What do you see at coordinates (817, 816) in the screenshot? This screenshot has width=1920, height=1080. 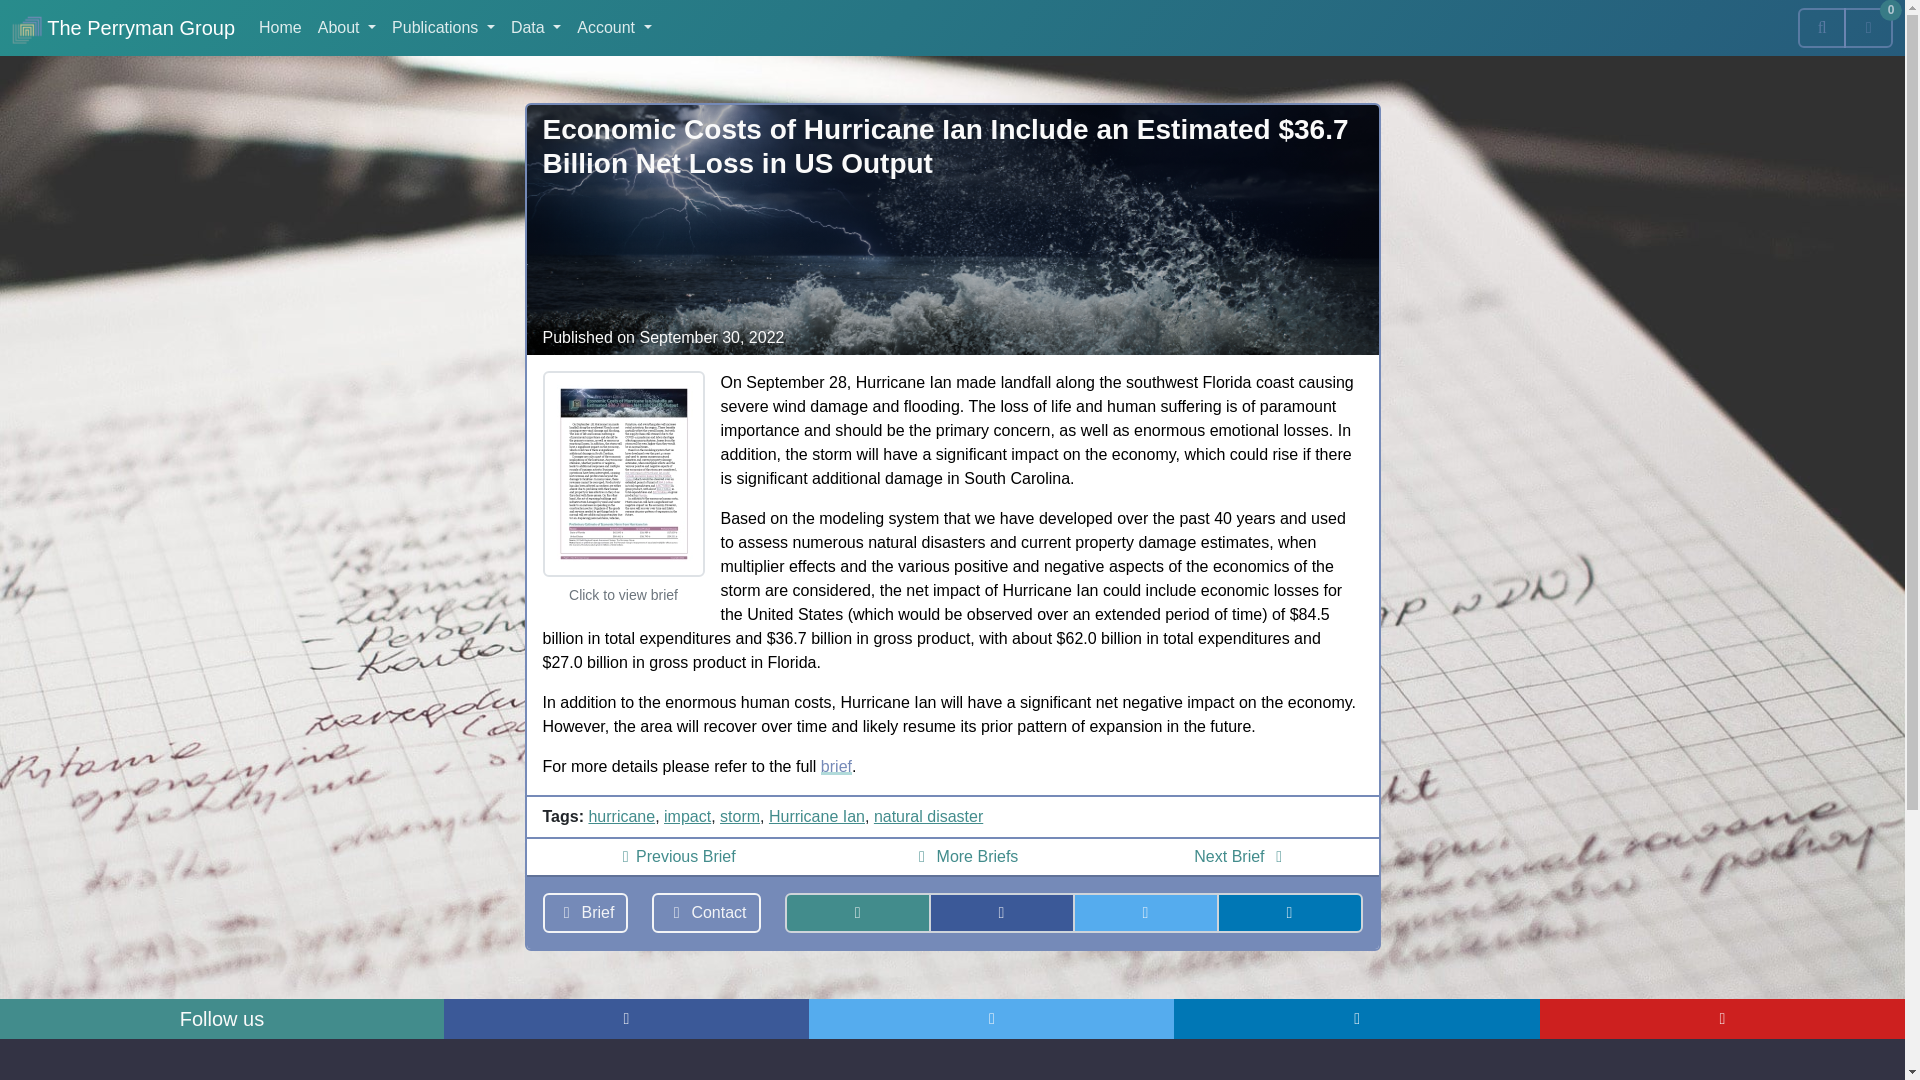 I see `Hurricane Ian` at bounding box center [817, 816].